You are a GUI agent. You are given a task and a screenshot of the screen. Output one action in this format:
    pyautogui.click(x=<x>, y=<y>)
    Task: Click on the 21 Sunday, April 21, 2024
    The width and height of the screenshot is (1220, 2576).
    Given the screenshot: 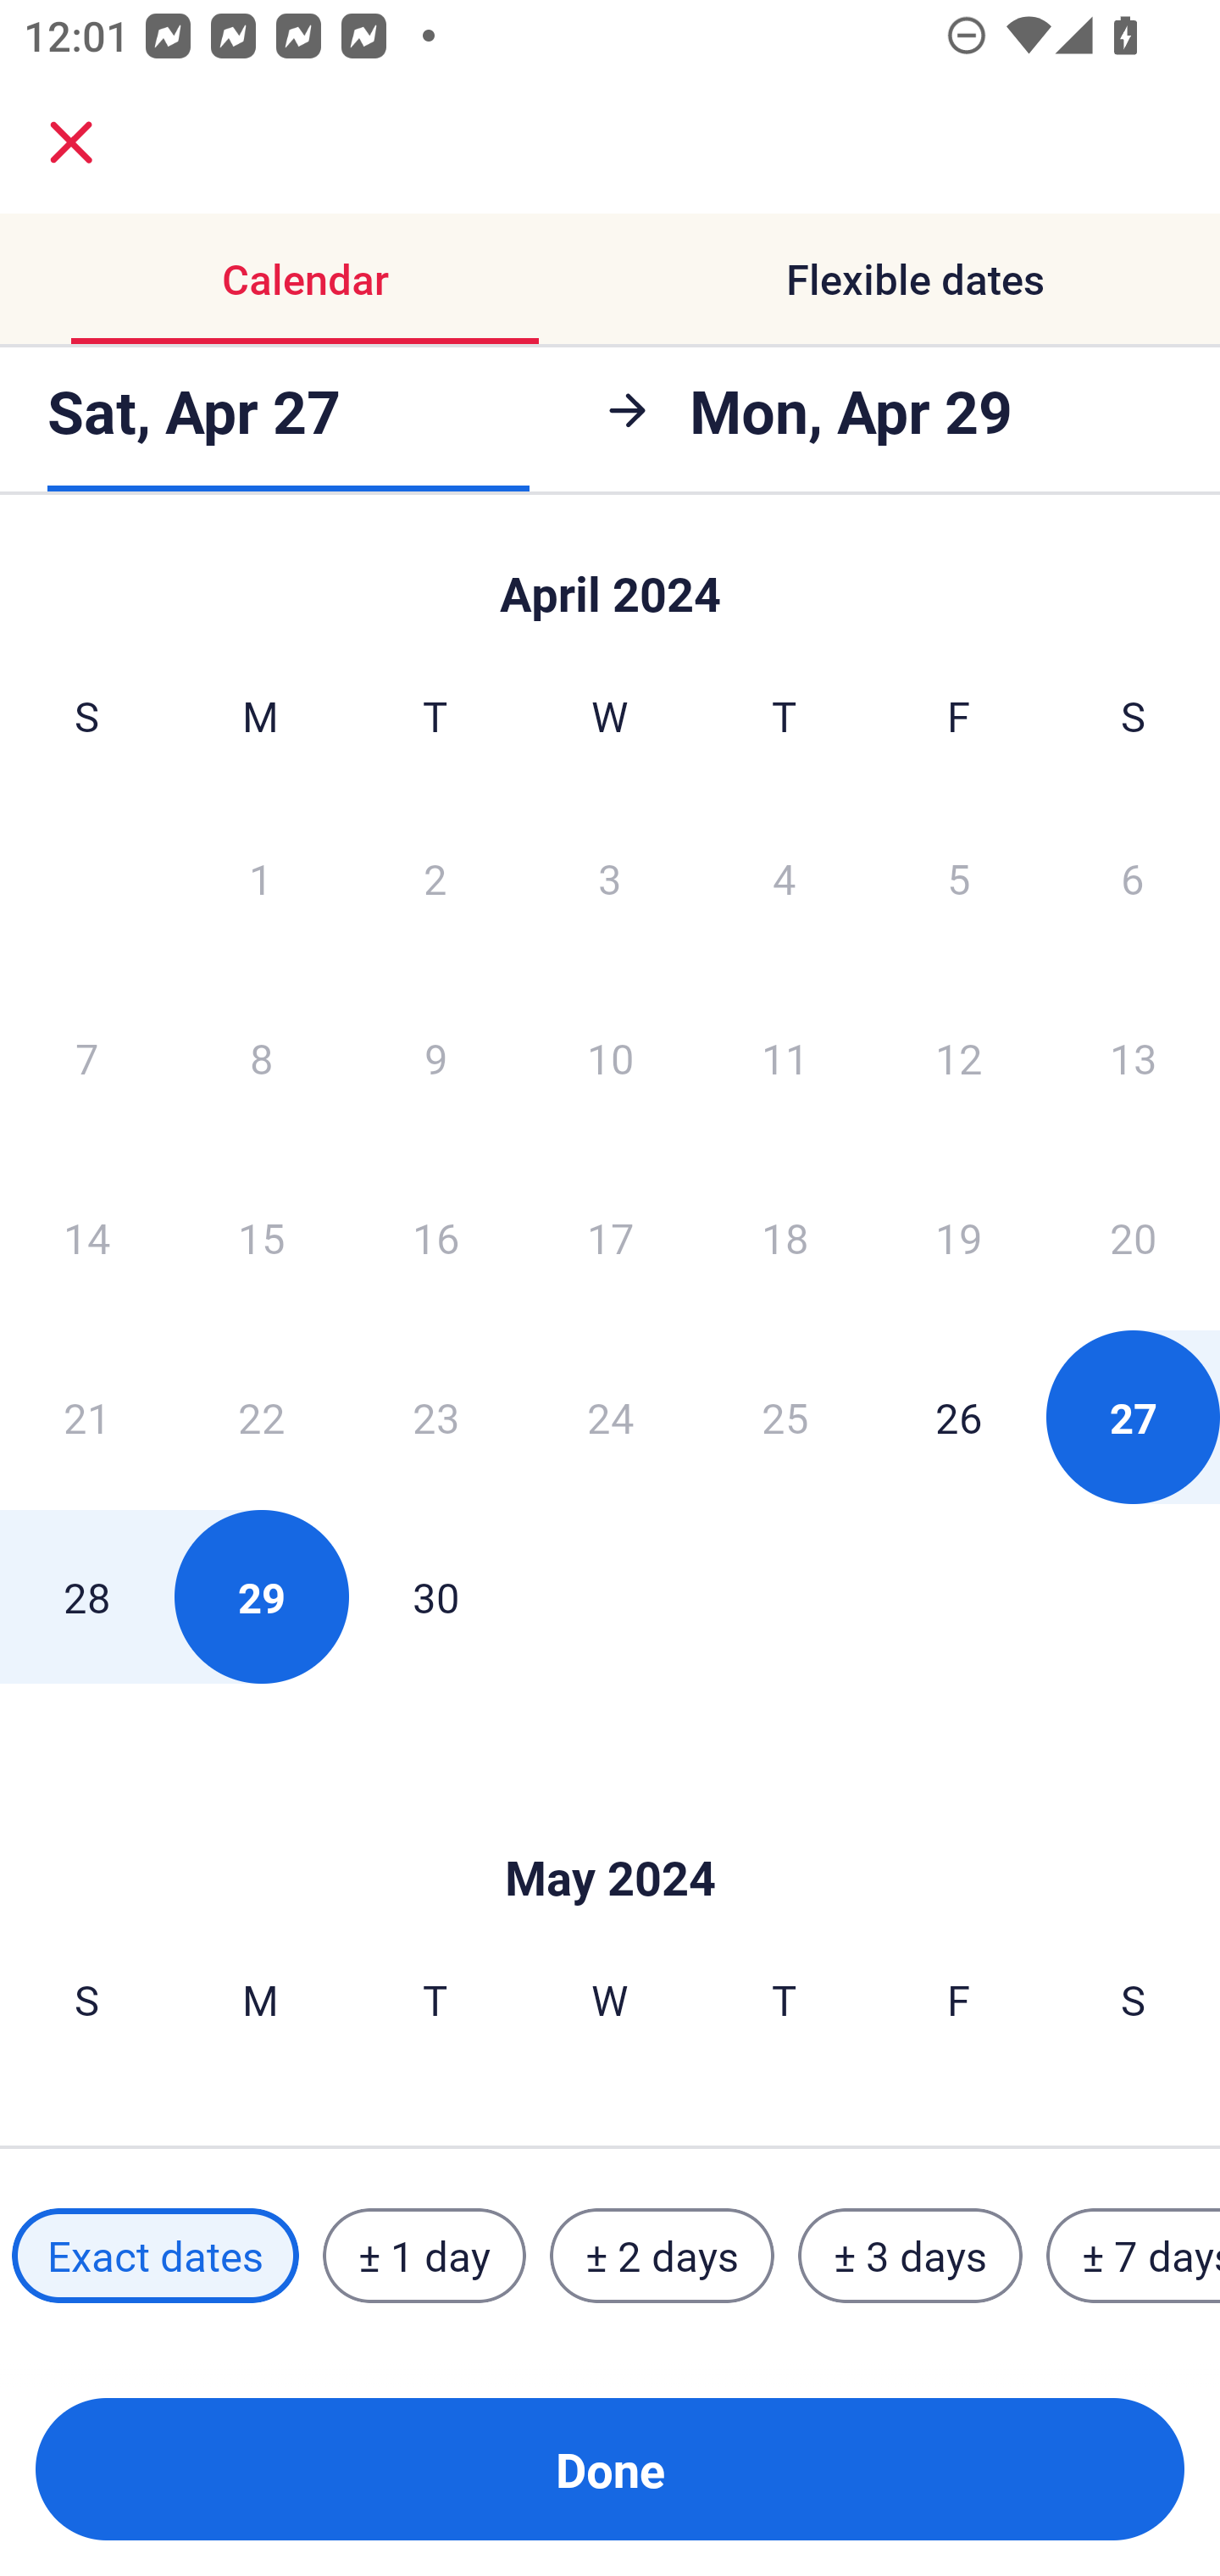 What is the action you would take?
    pyautogui.click(x=86, y=1417)
    